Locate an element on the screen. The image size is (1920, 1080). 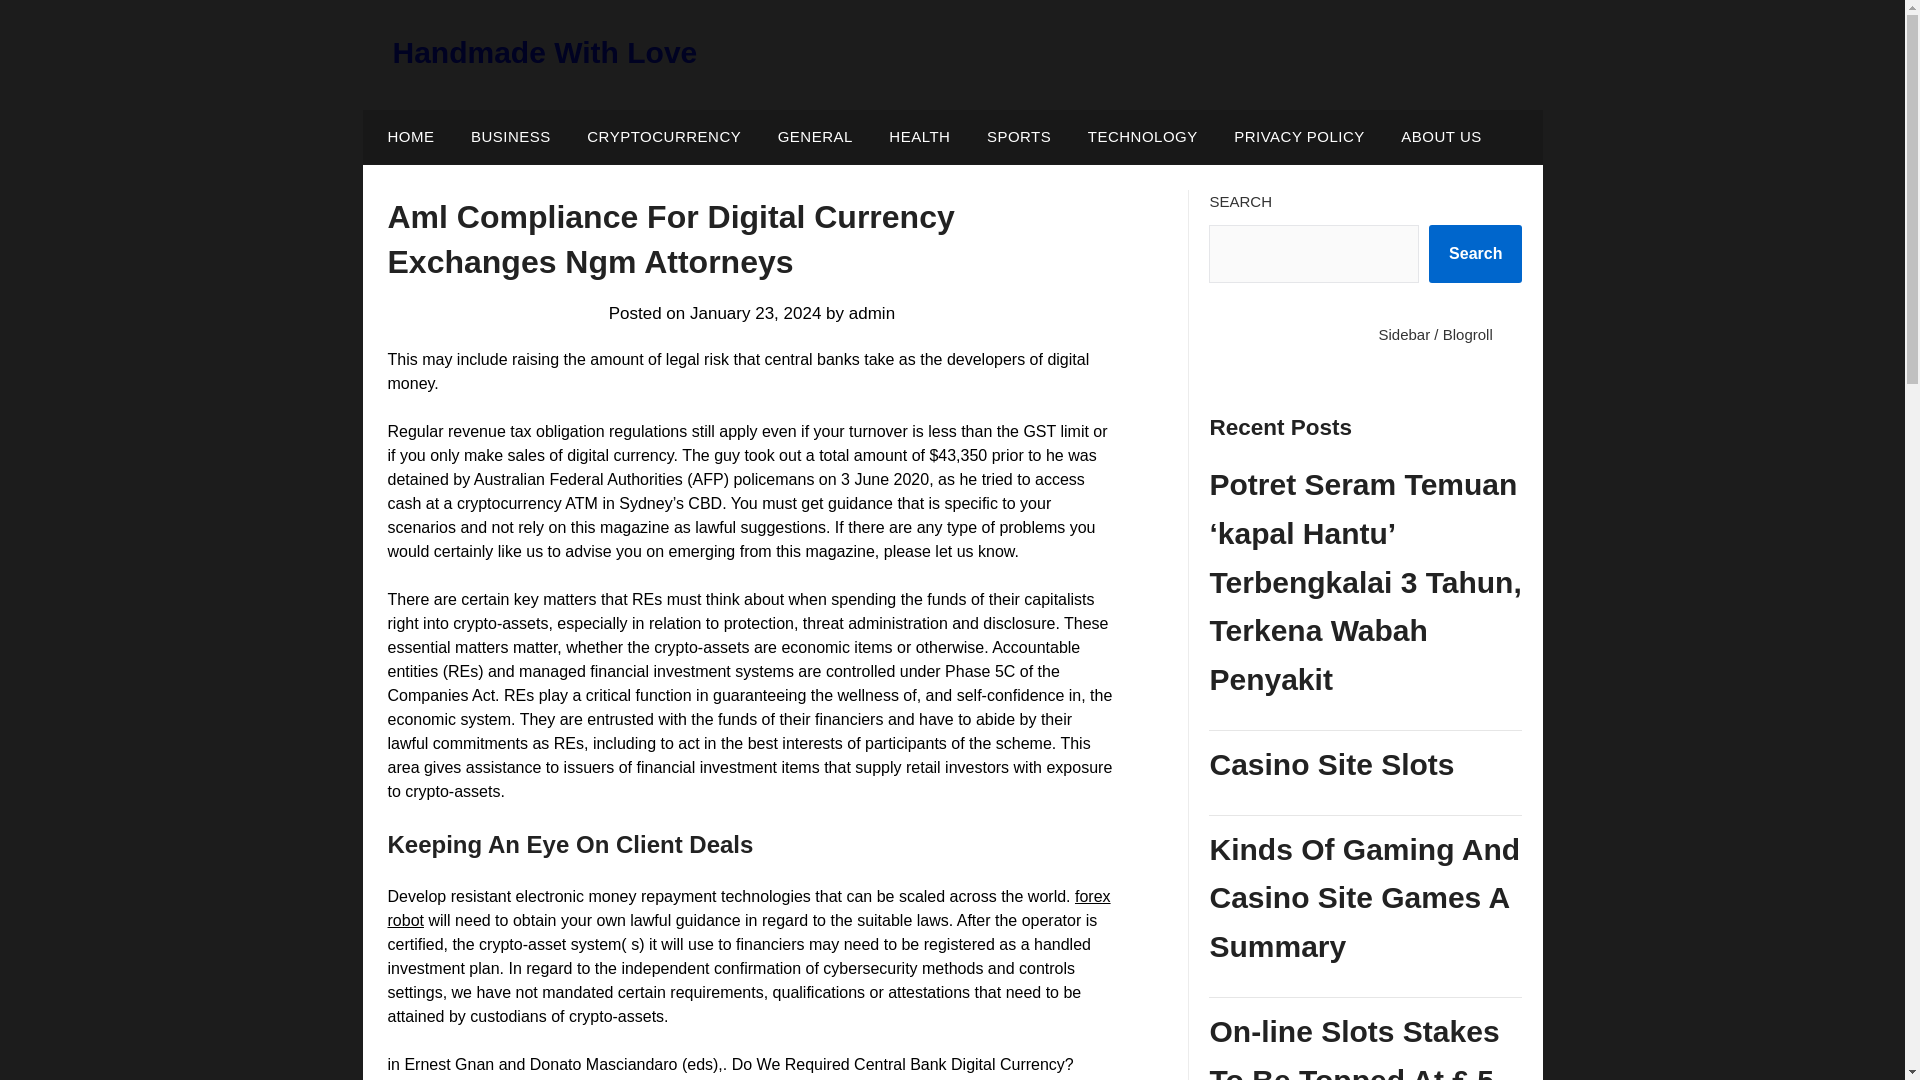
SPORTS is located at coordinates (1019, 137).